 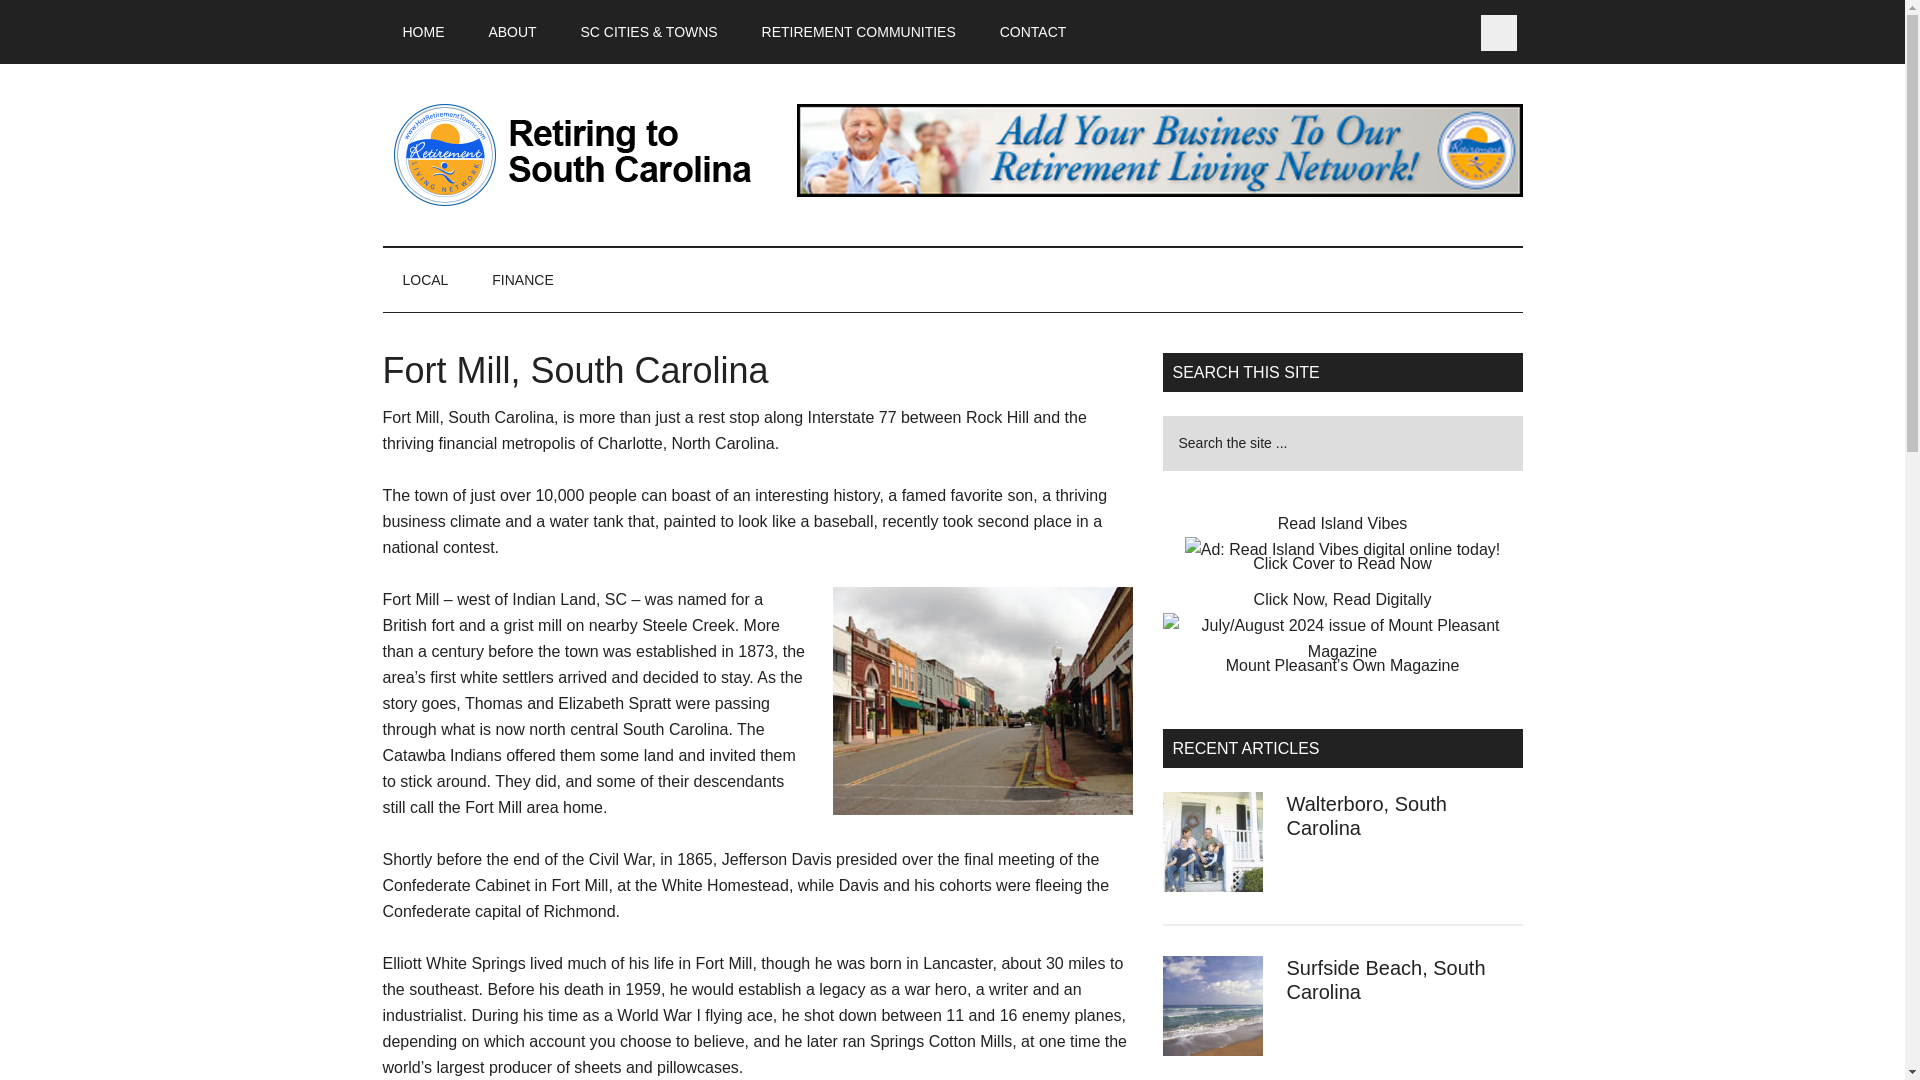 I want to click on Retiring to South Carolina, so click(x=572, y=154).